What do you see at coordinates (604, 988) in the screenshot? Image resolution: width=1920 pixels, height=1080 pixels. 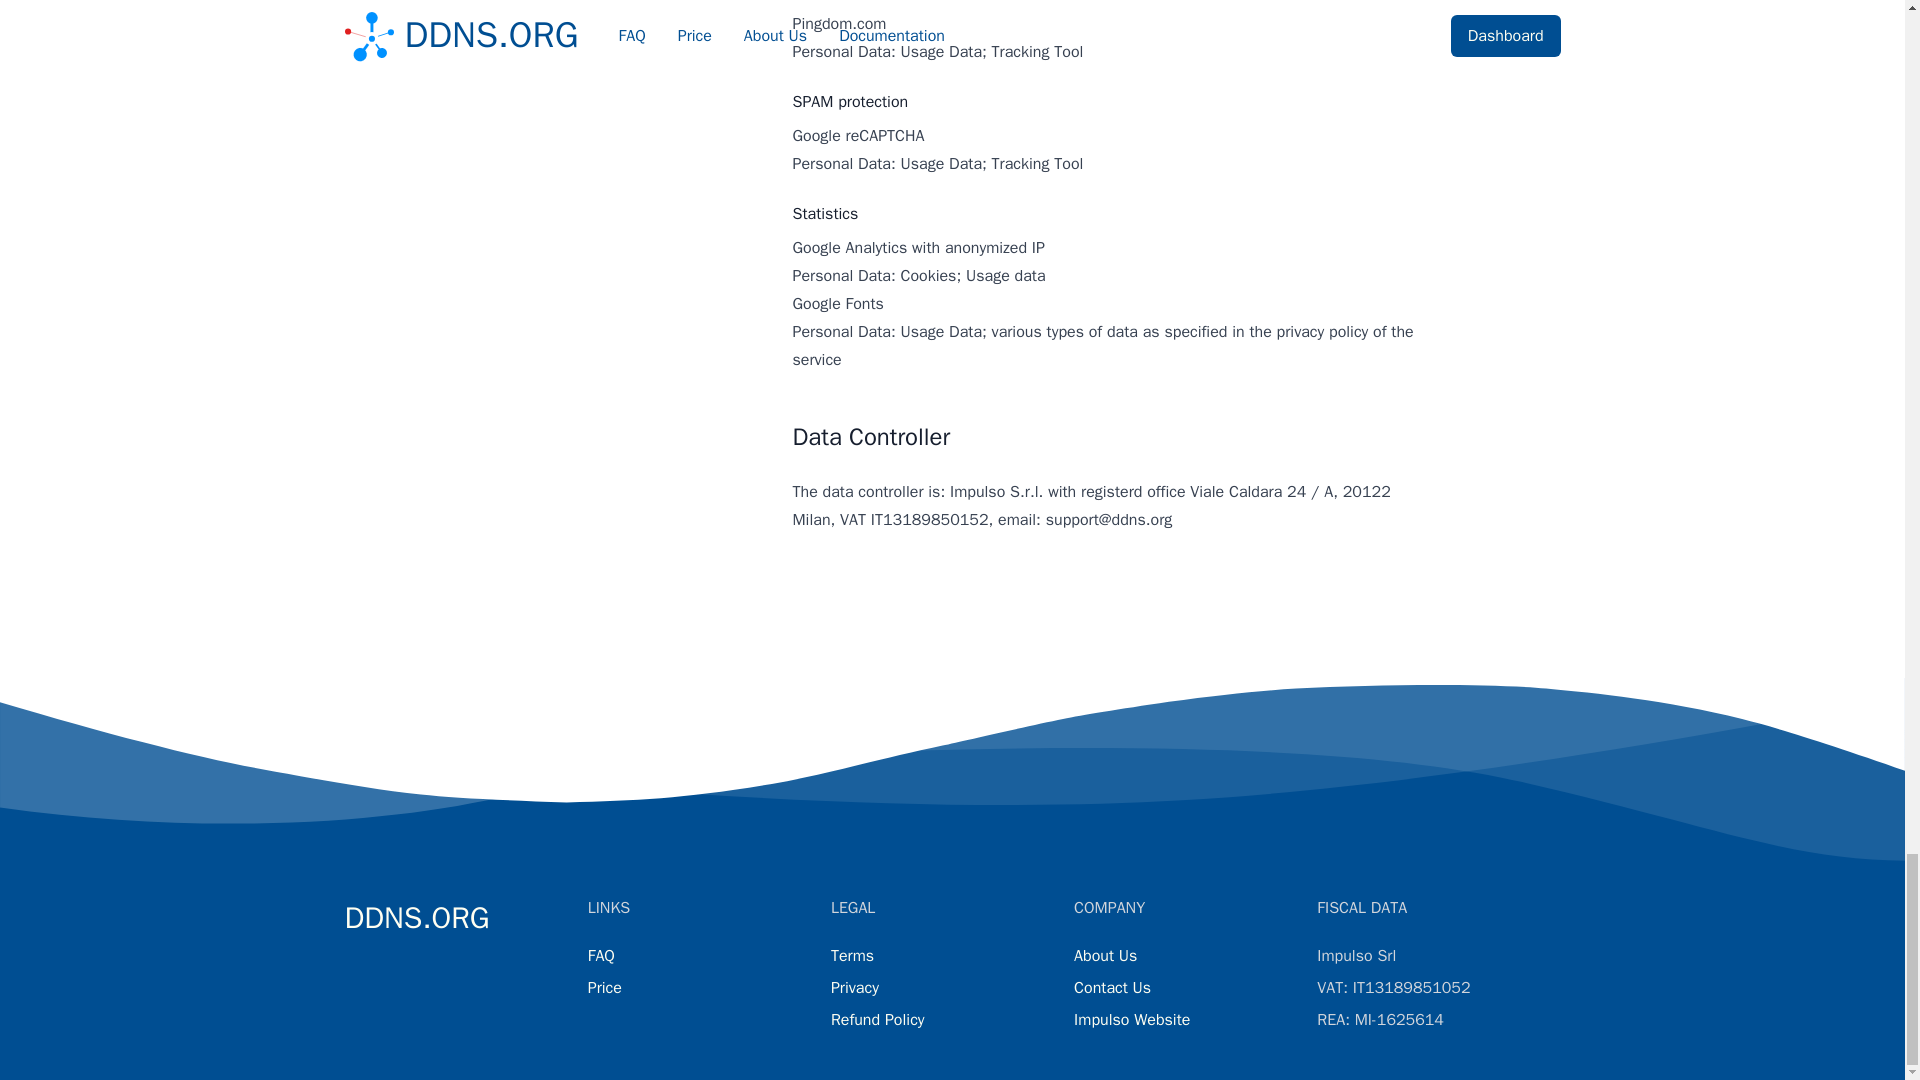 I see `Price` at bounding box center [604, 988].